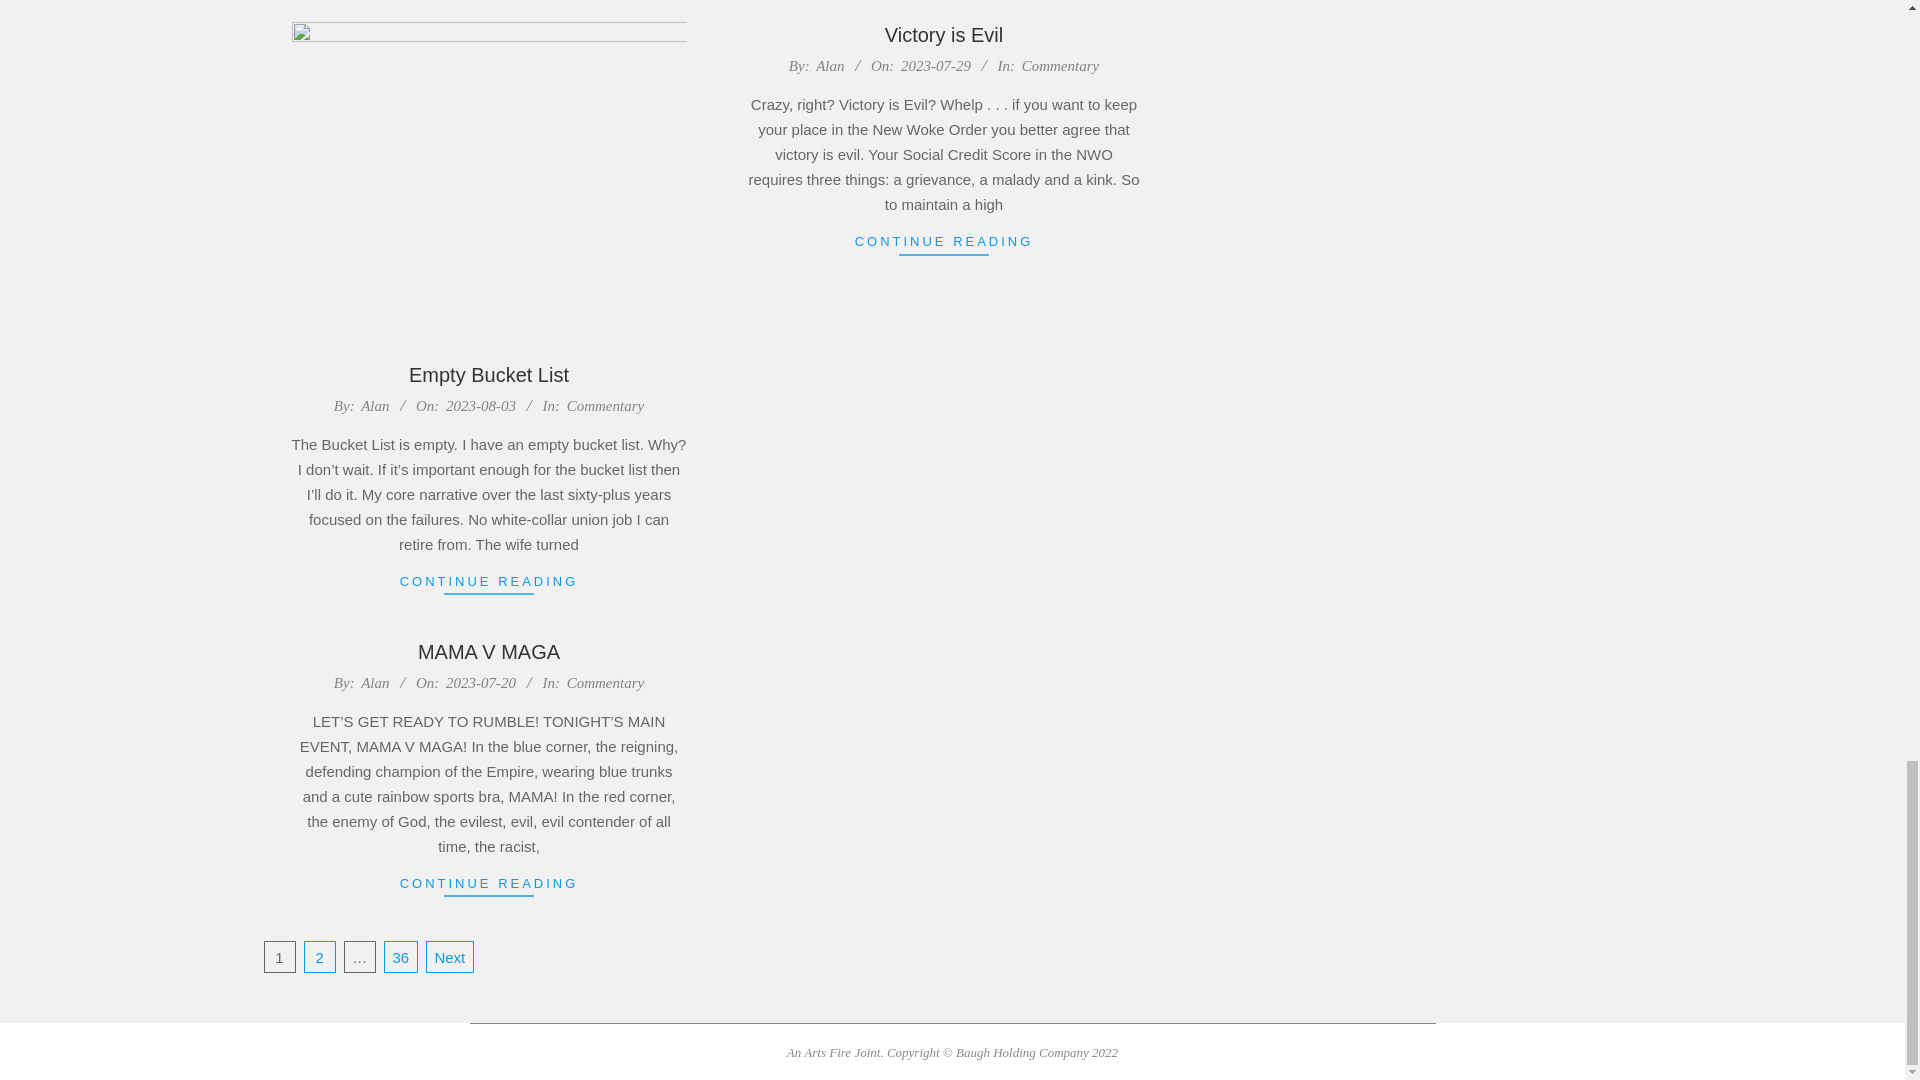 This screenshot has height=1080, width=1920. Describe the element at coordinates (480, 406) in the screenshot. I see `Thursday, August 3, 2023, 6:00 am` at that location.